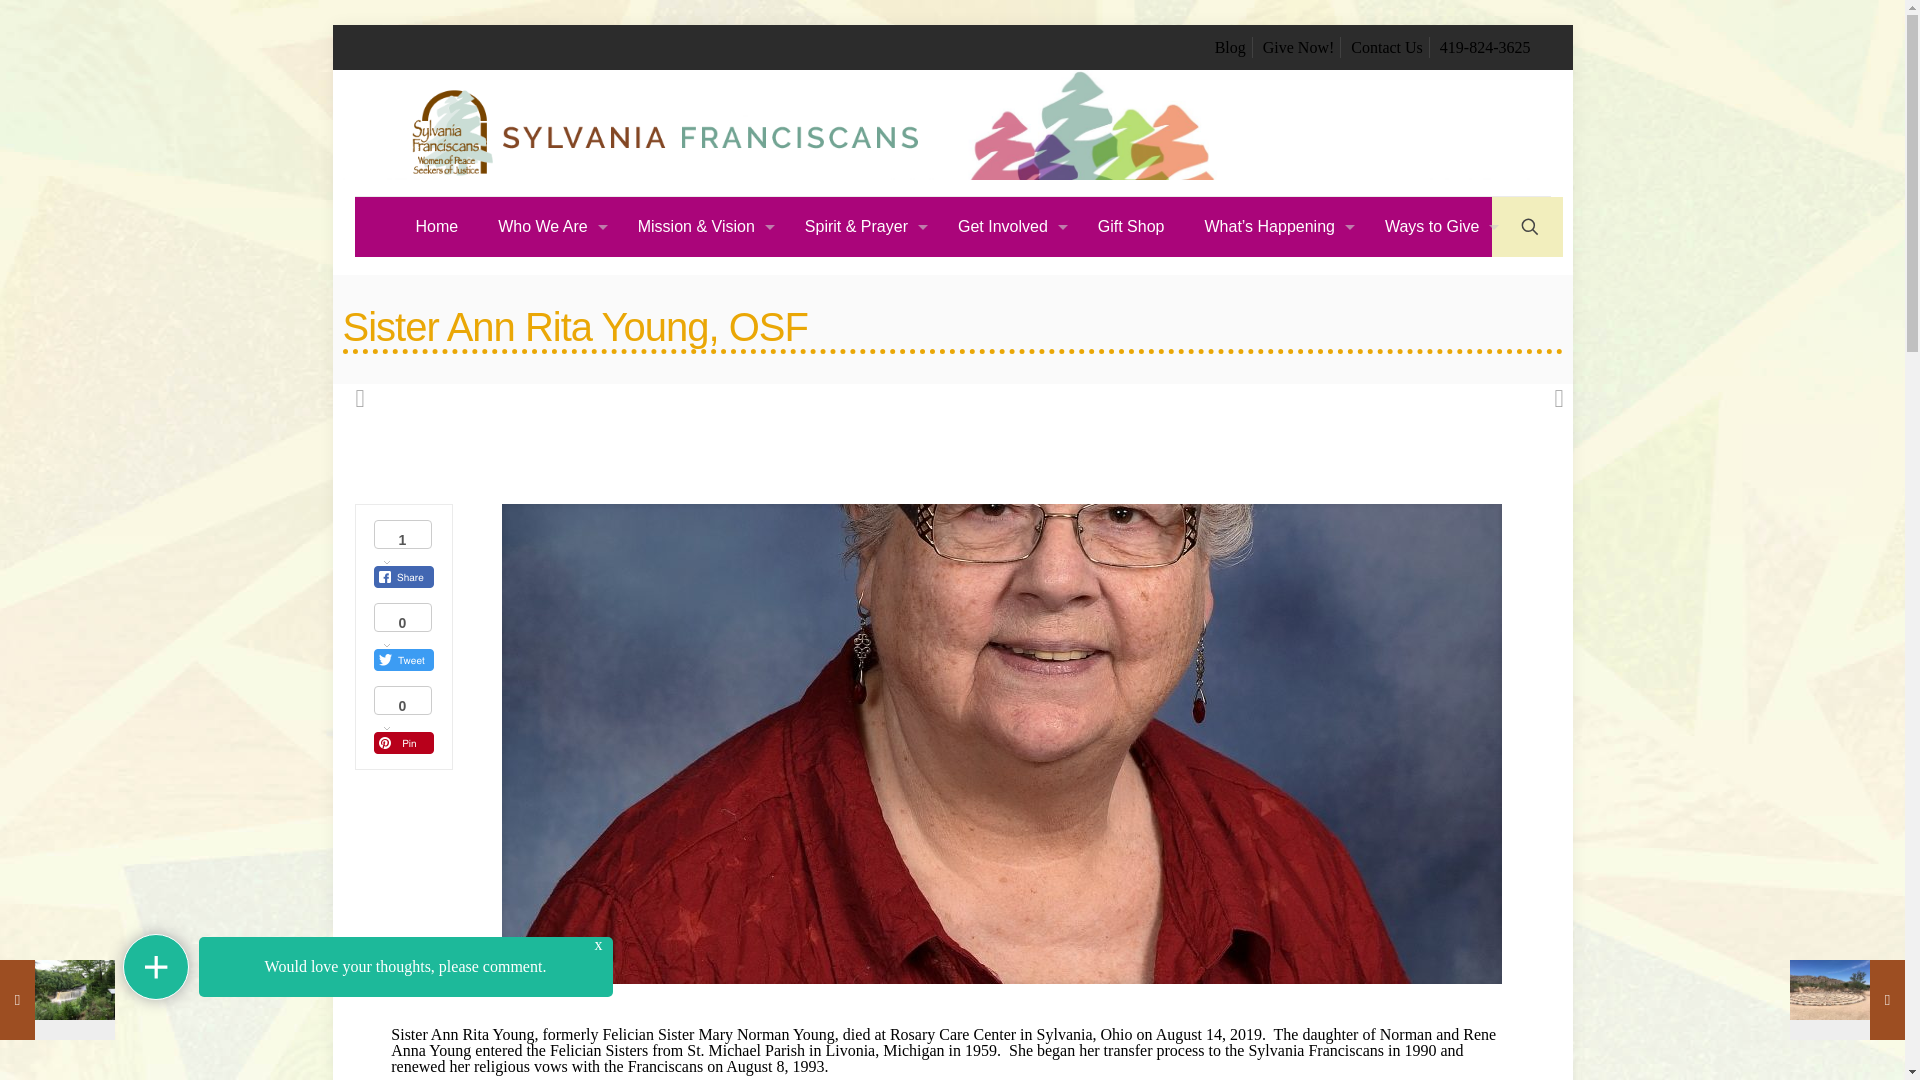 This screenshot has height=1080, width=1920. Describe the element at coordinates (1386, 47) in the screenshot. I see `Contact Us` at that location.